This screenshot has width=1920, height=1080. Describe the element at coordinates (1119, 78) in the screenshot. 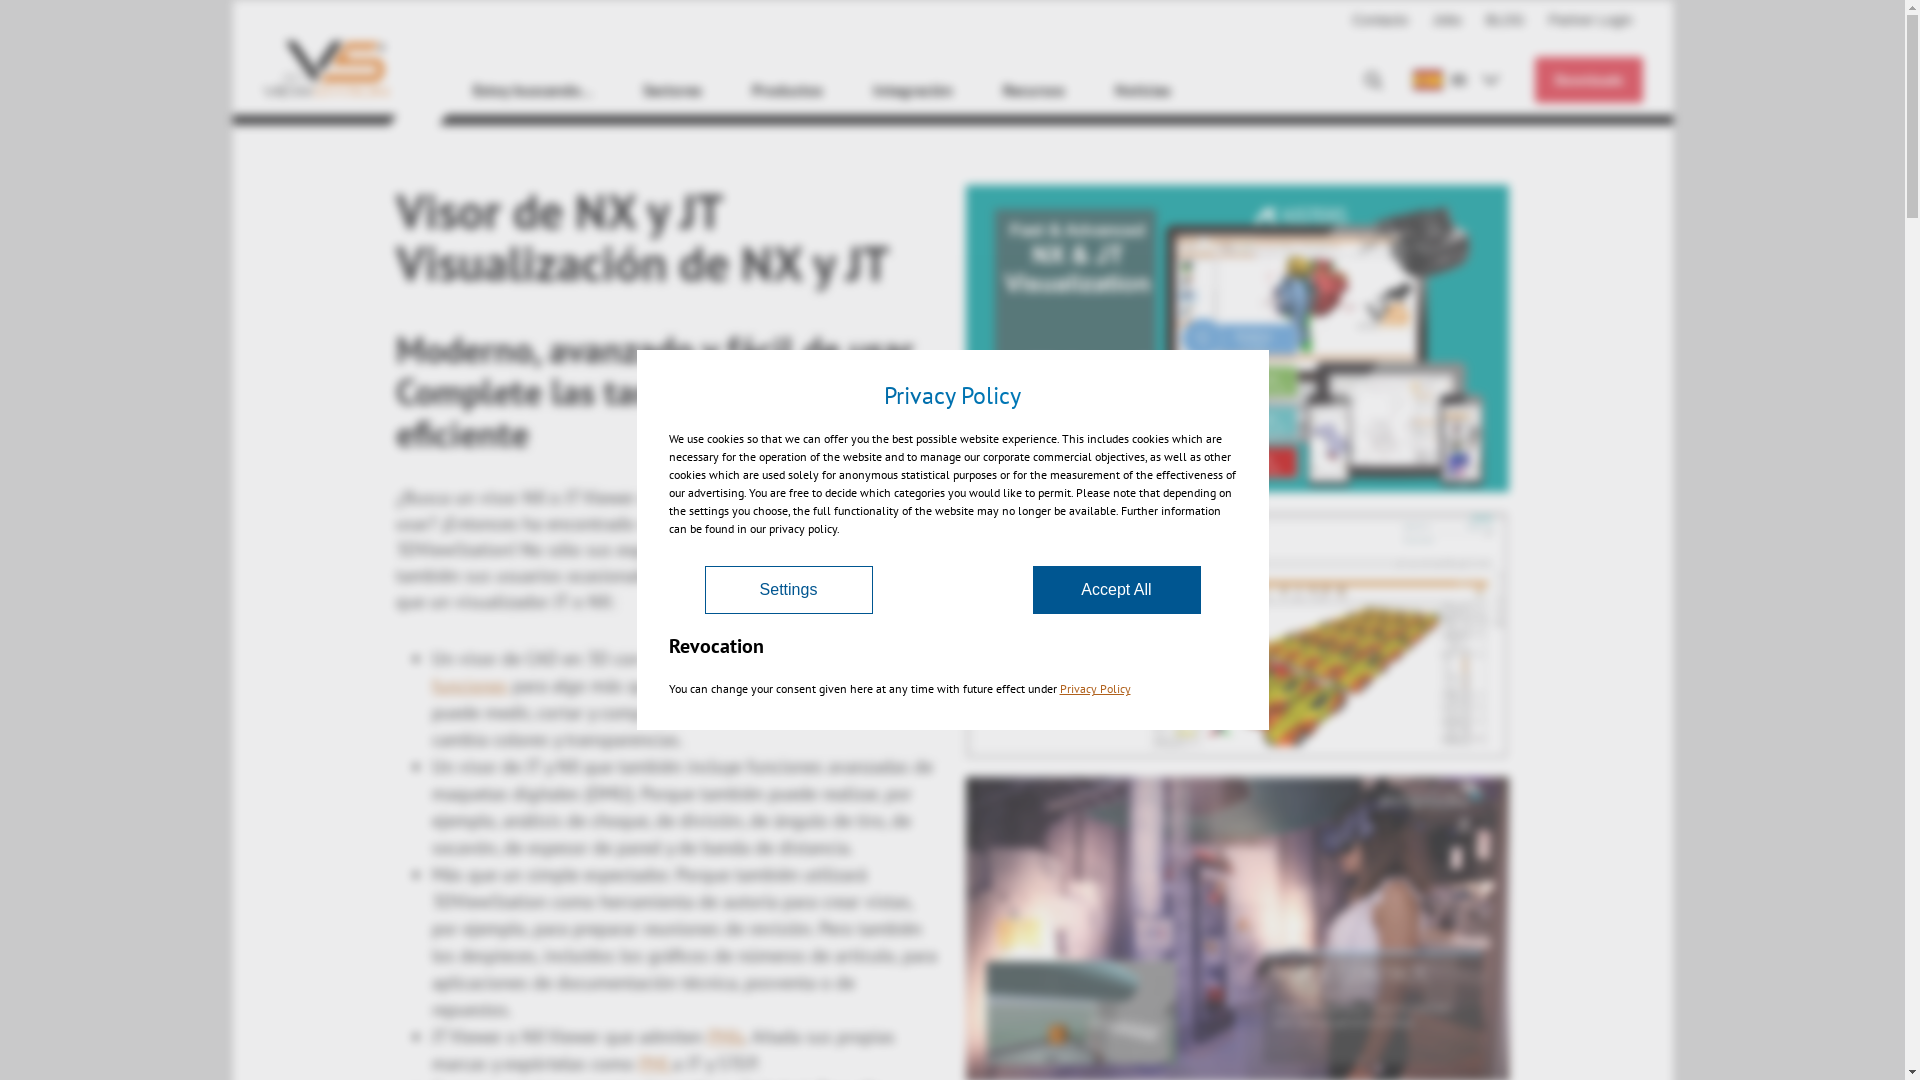

I see `Find` at that location.